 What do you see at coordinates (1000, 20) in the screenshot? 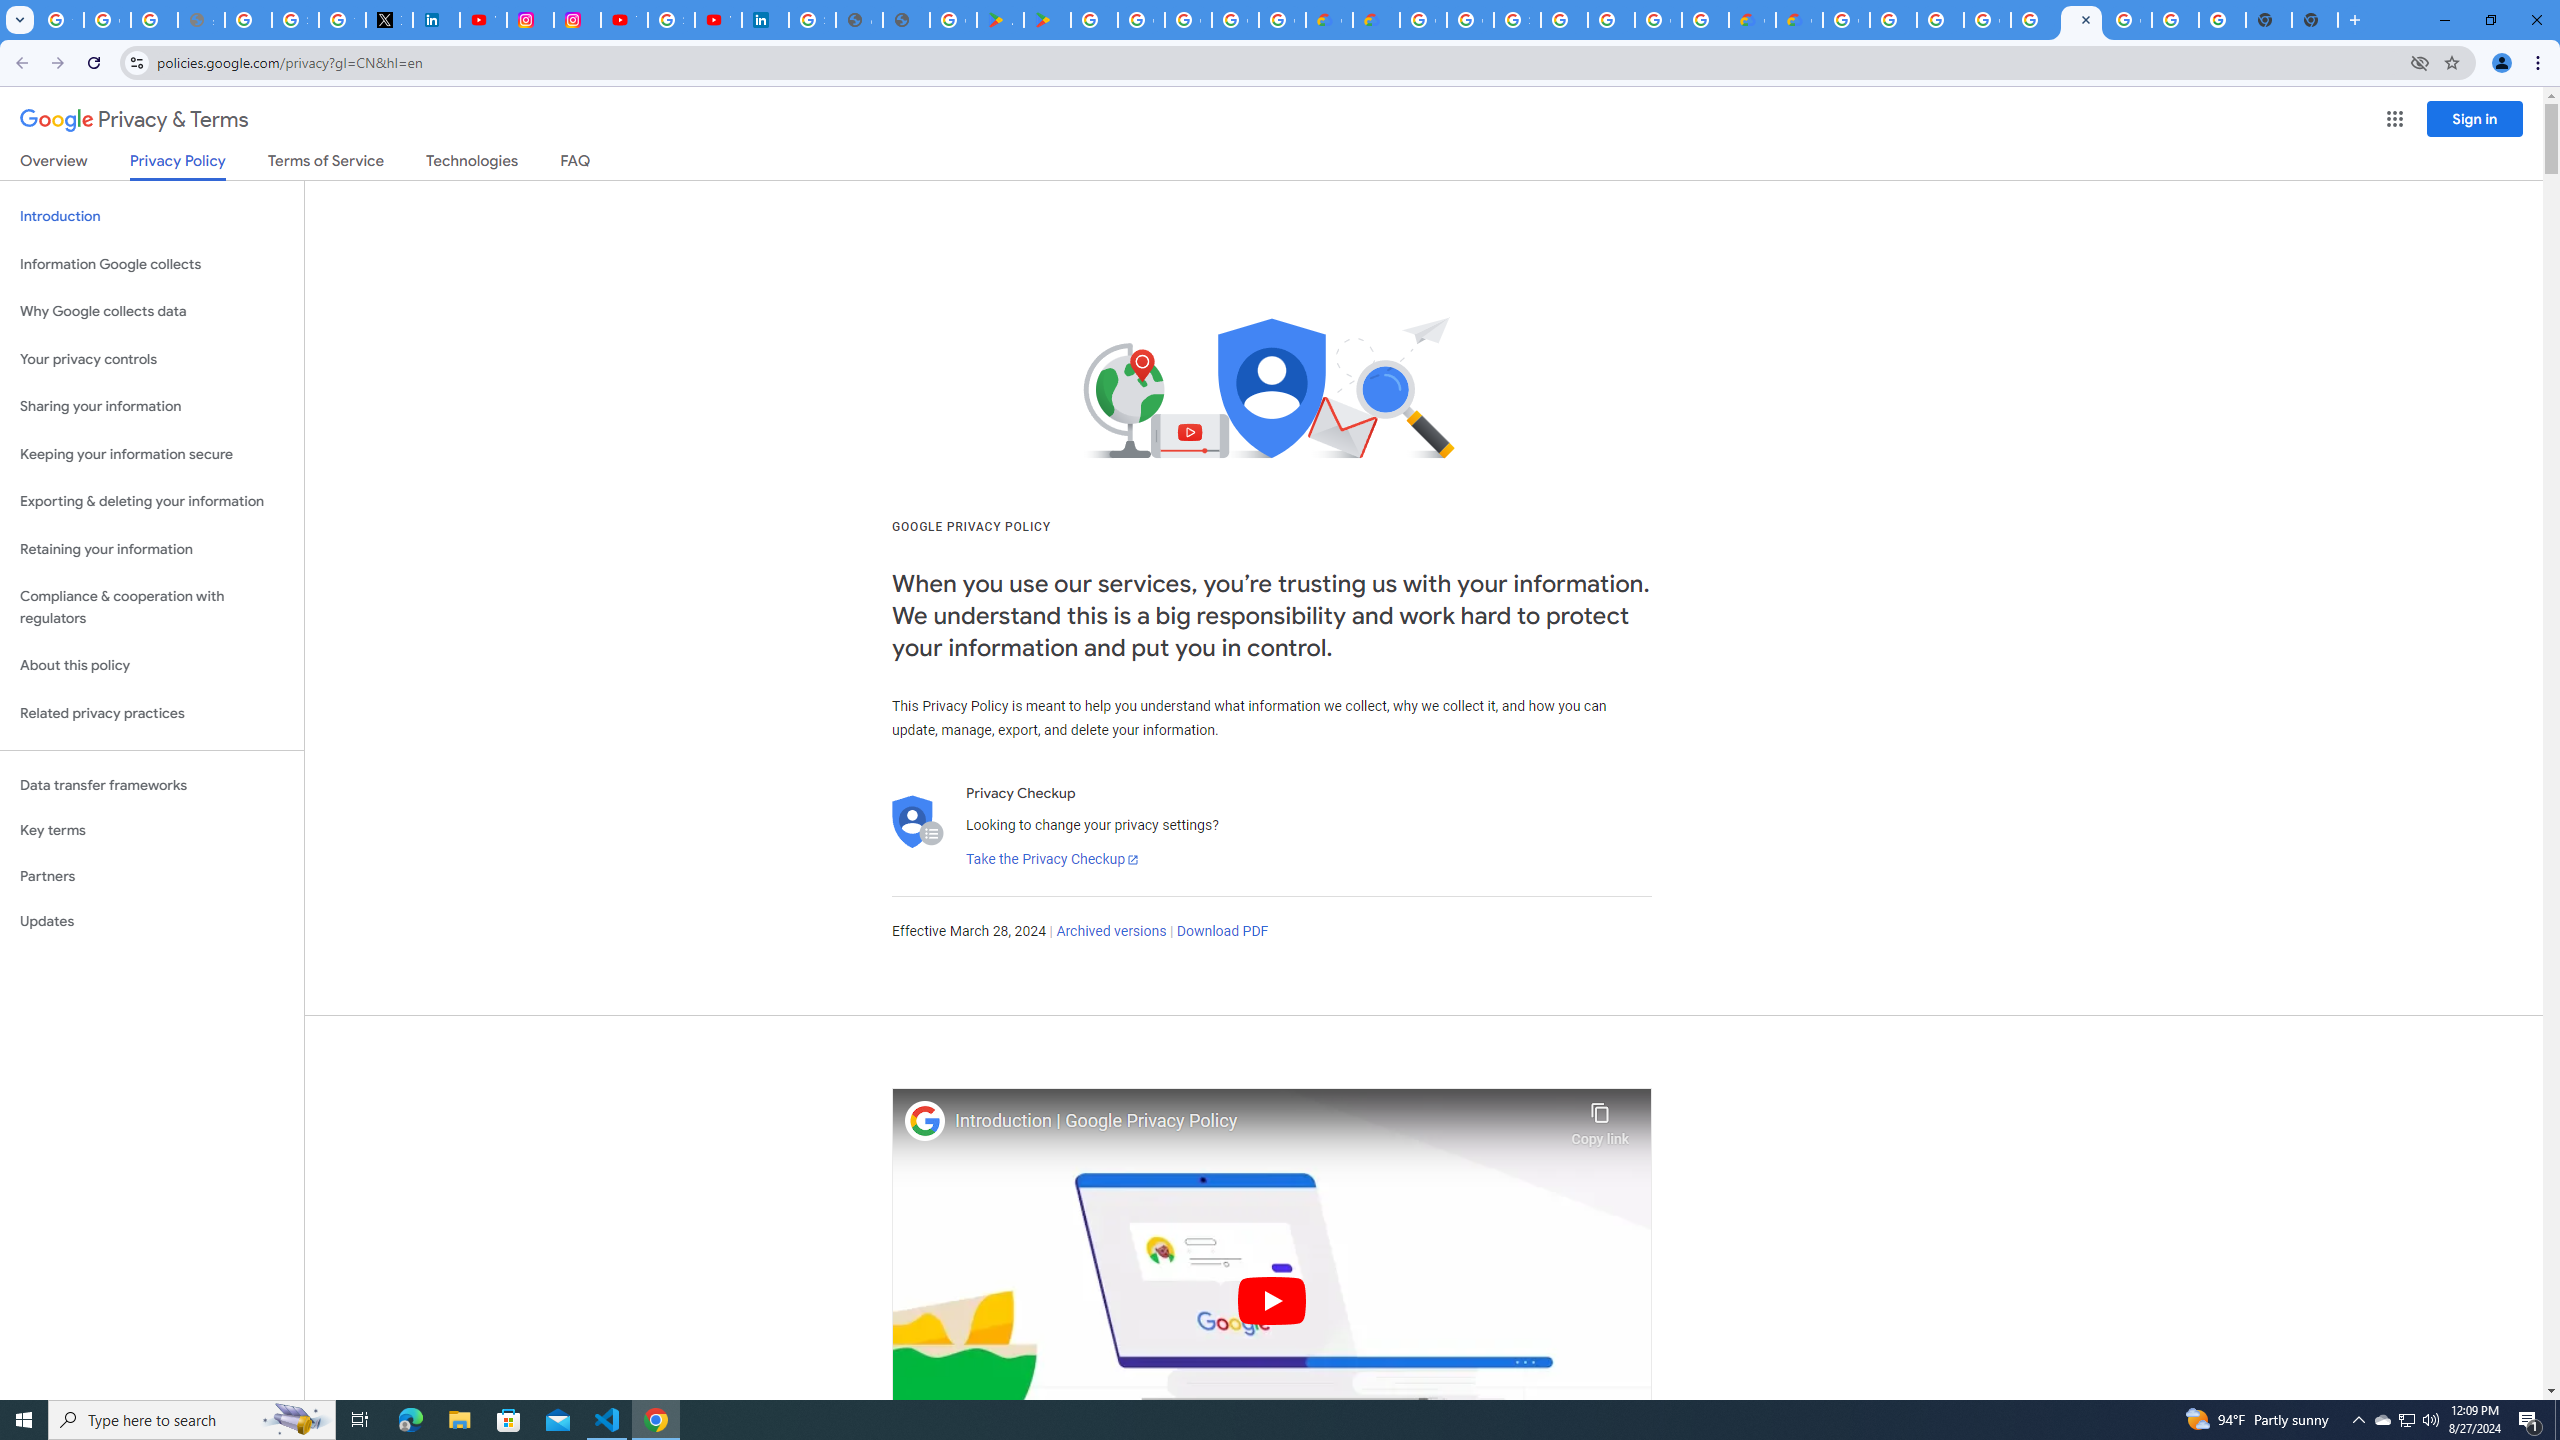
I see `Android Apps on Google Play` at bounding box center [1000, 20].